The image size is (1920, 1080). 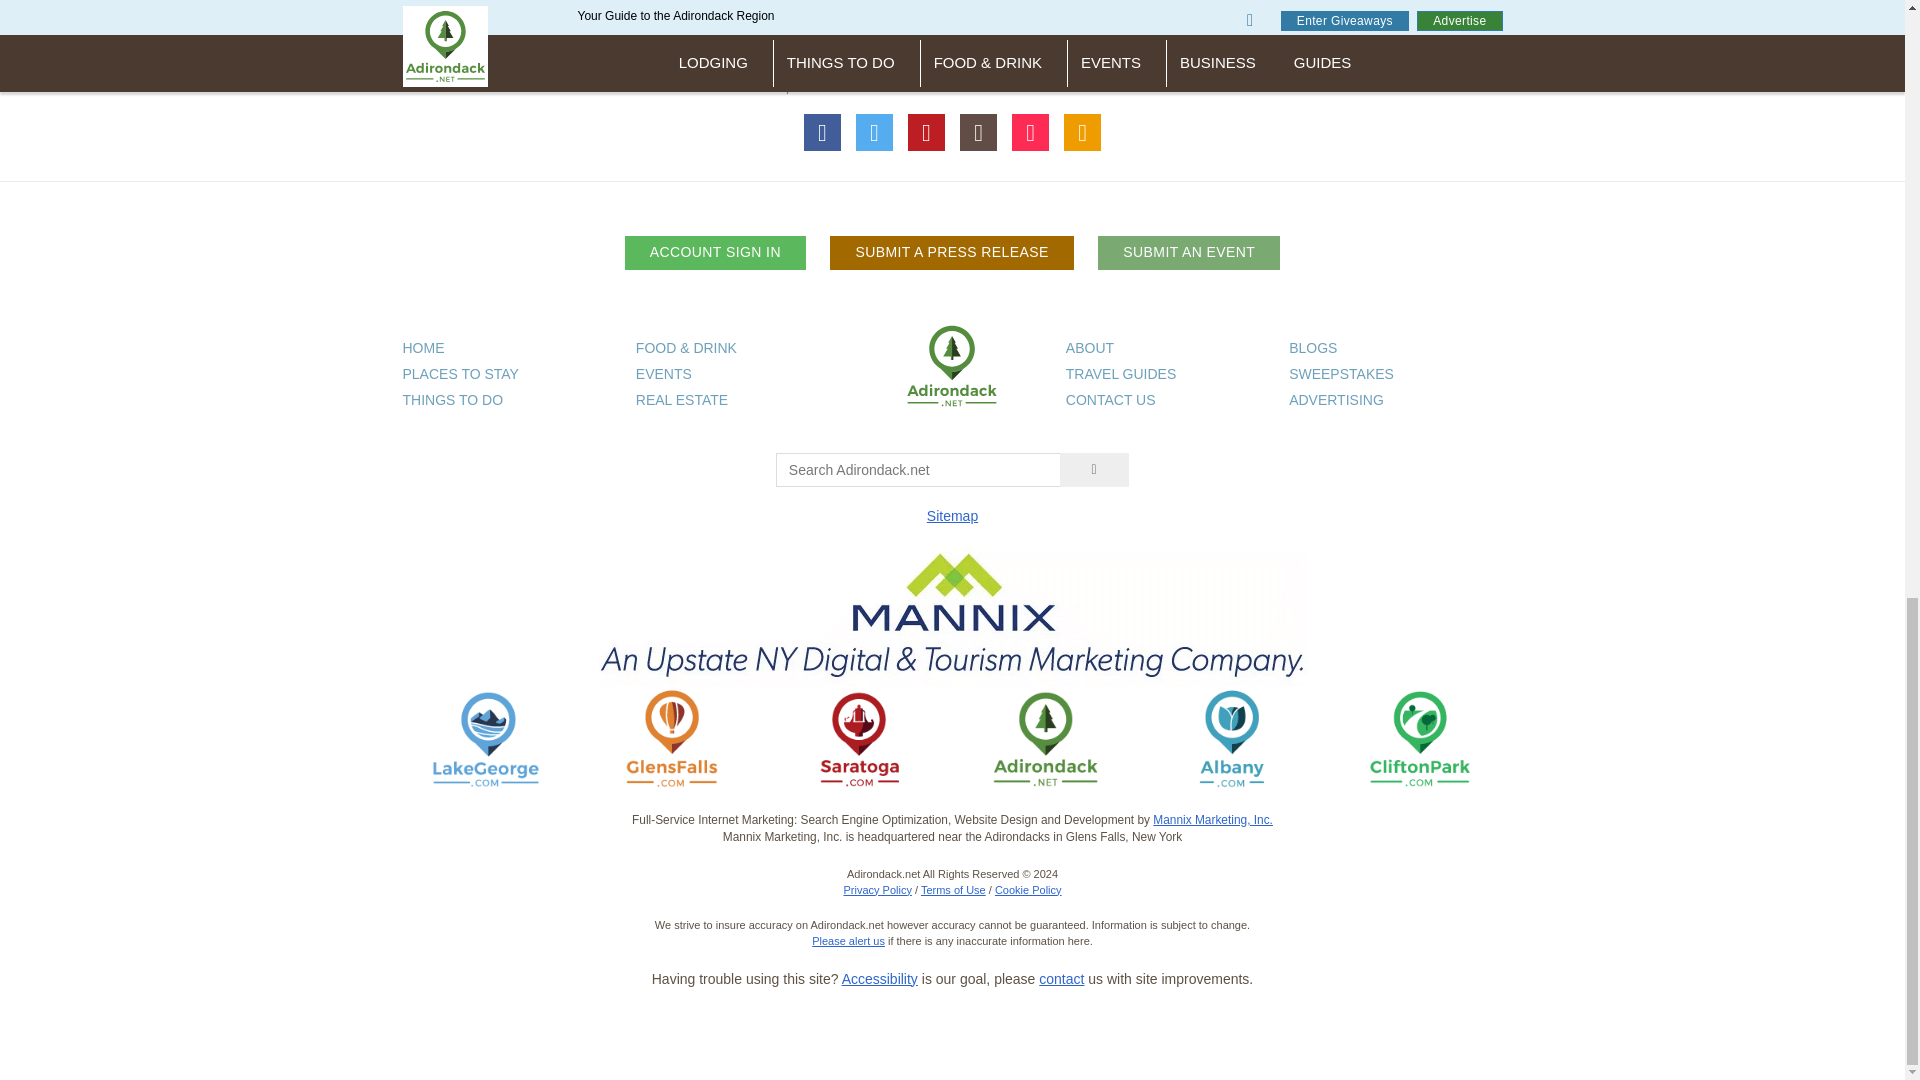 I want to click on Opens in a new window, so click(x=1418, y=738).